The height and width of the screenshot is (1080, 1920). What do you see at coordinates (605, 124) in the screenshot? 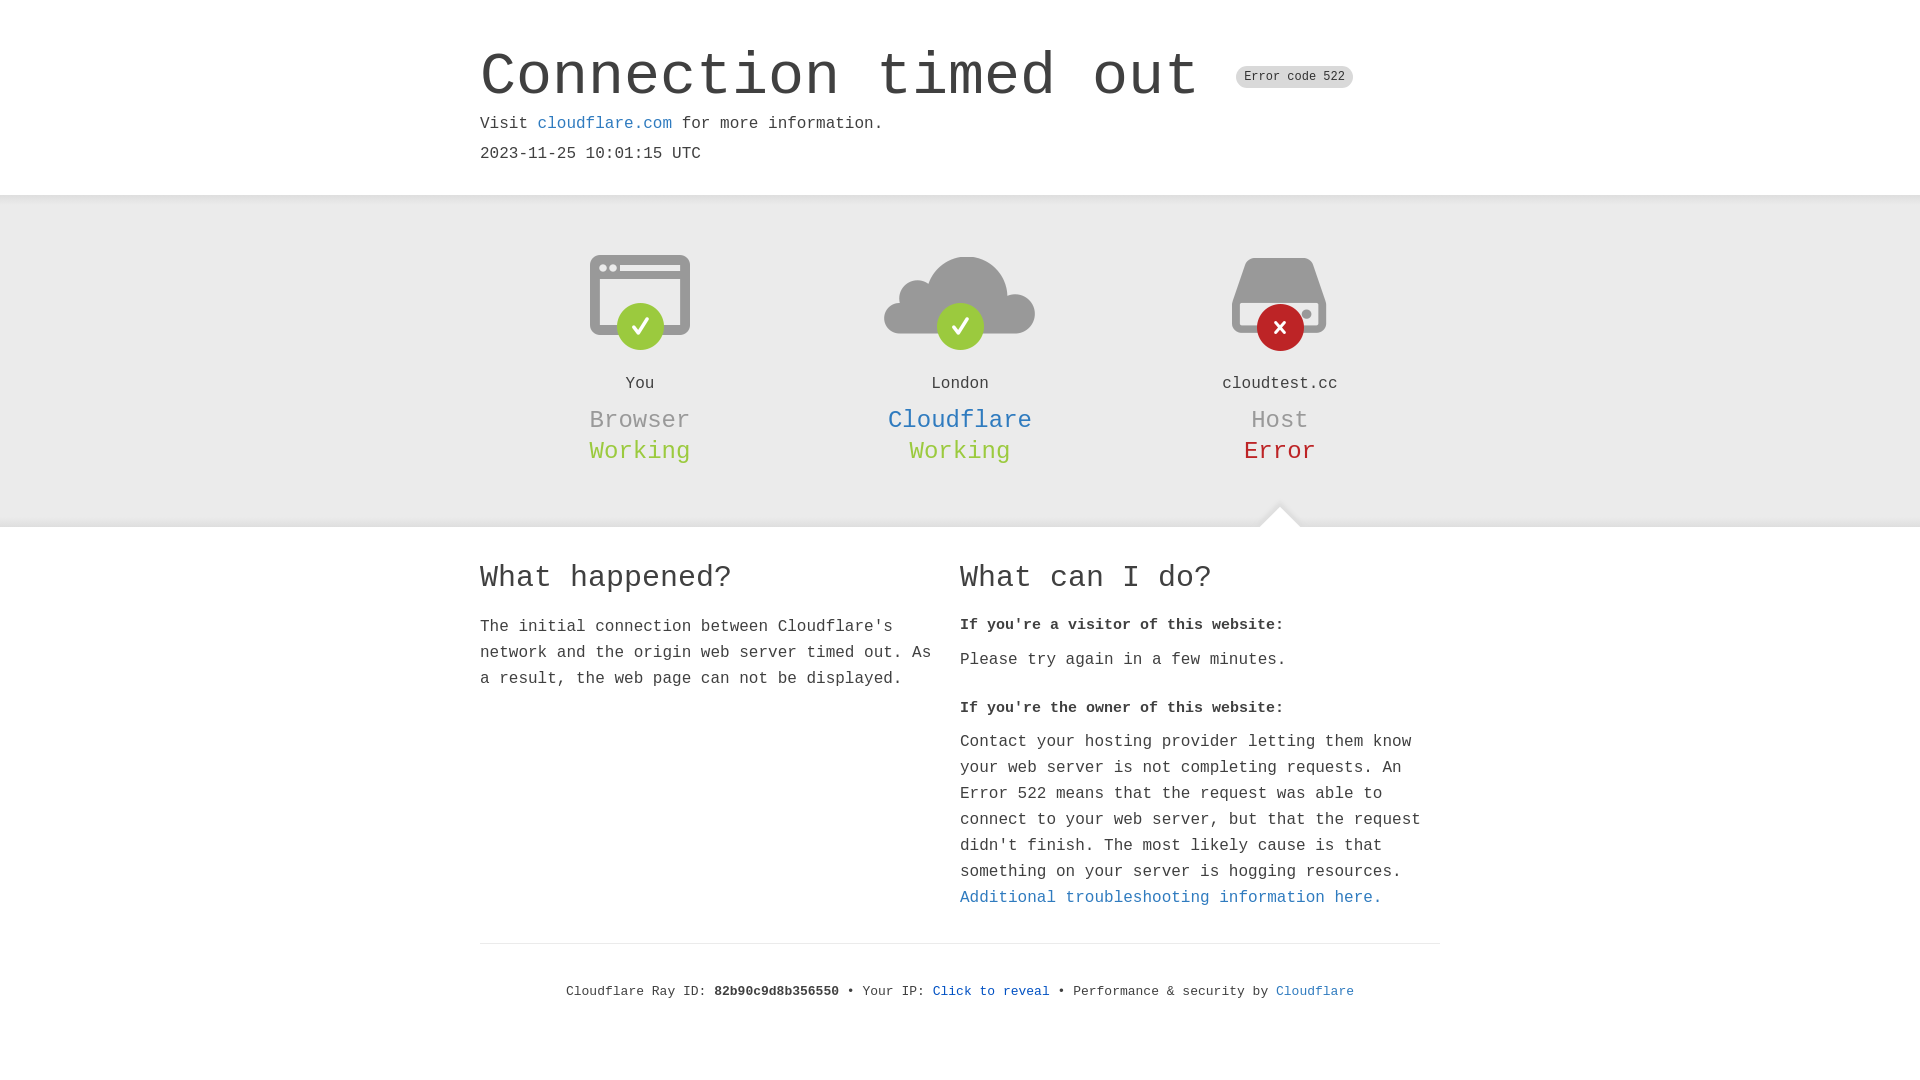
I see `cloudflare.com` at bounding box center [605, 124].